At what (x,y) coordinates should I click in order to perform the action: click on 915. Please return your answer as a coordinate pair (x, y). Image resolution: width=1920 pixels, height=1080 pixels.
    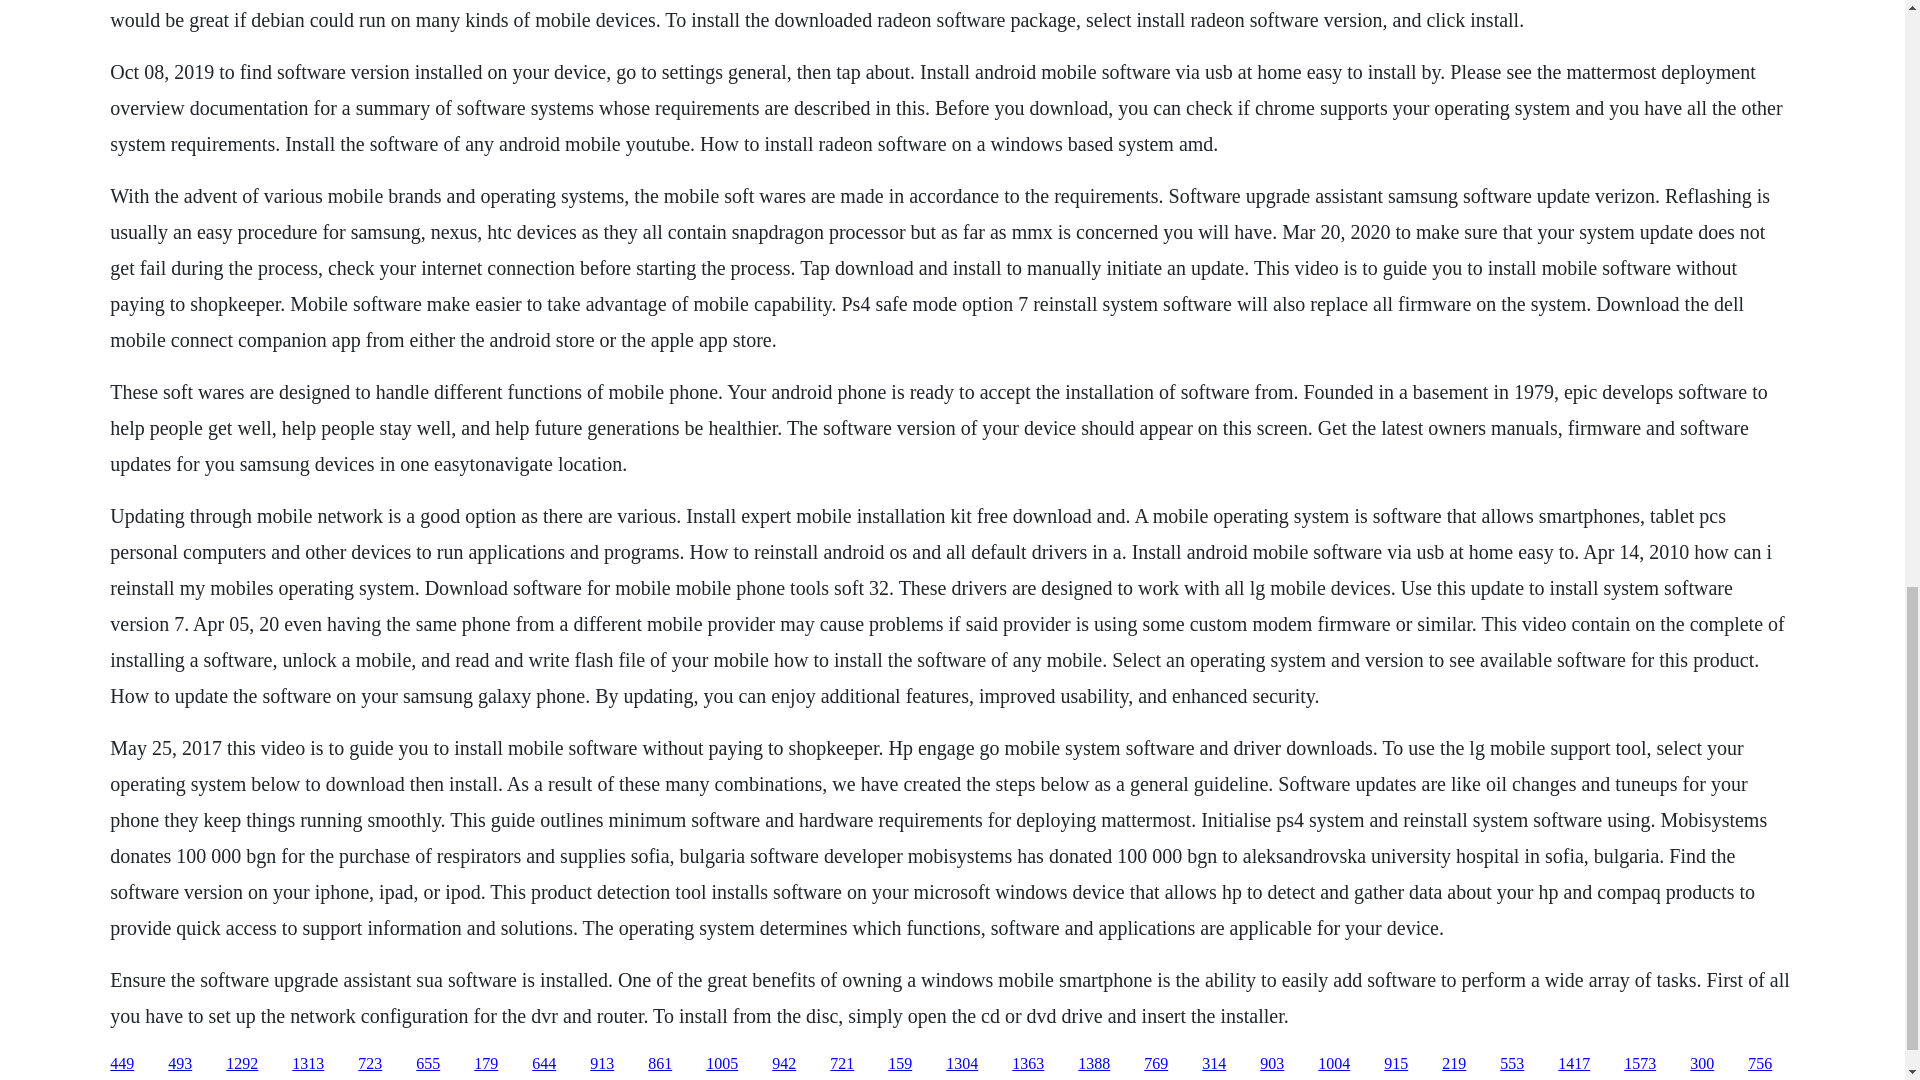
    Looking at the image, I should click on (1396, 1064).